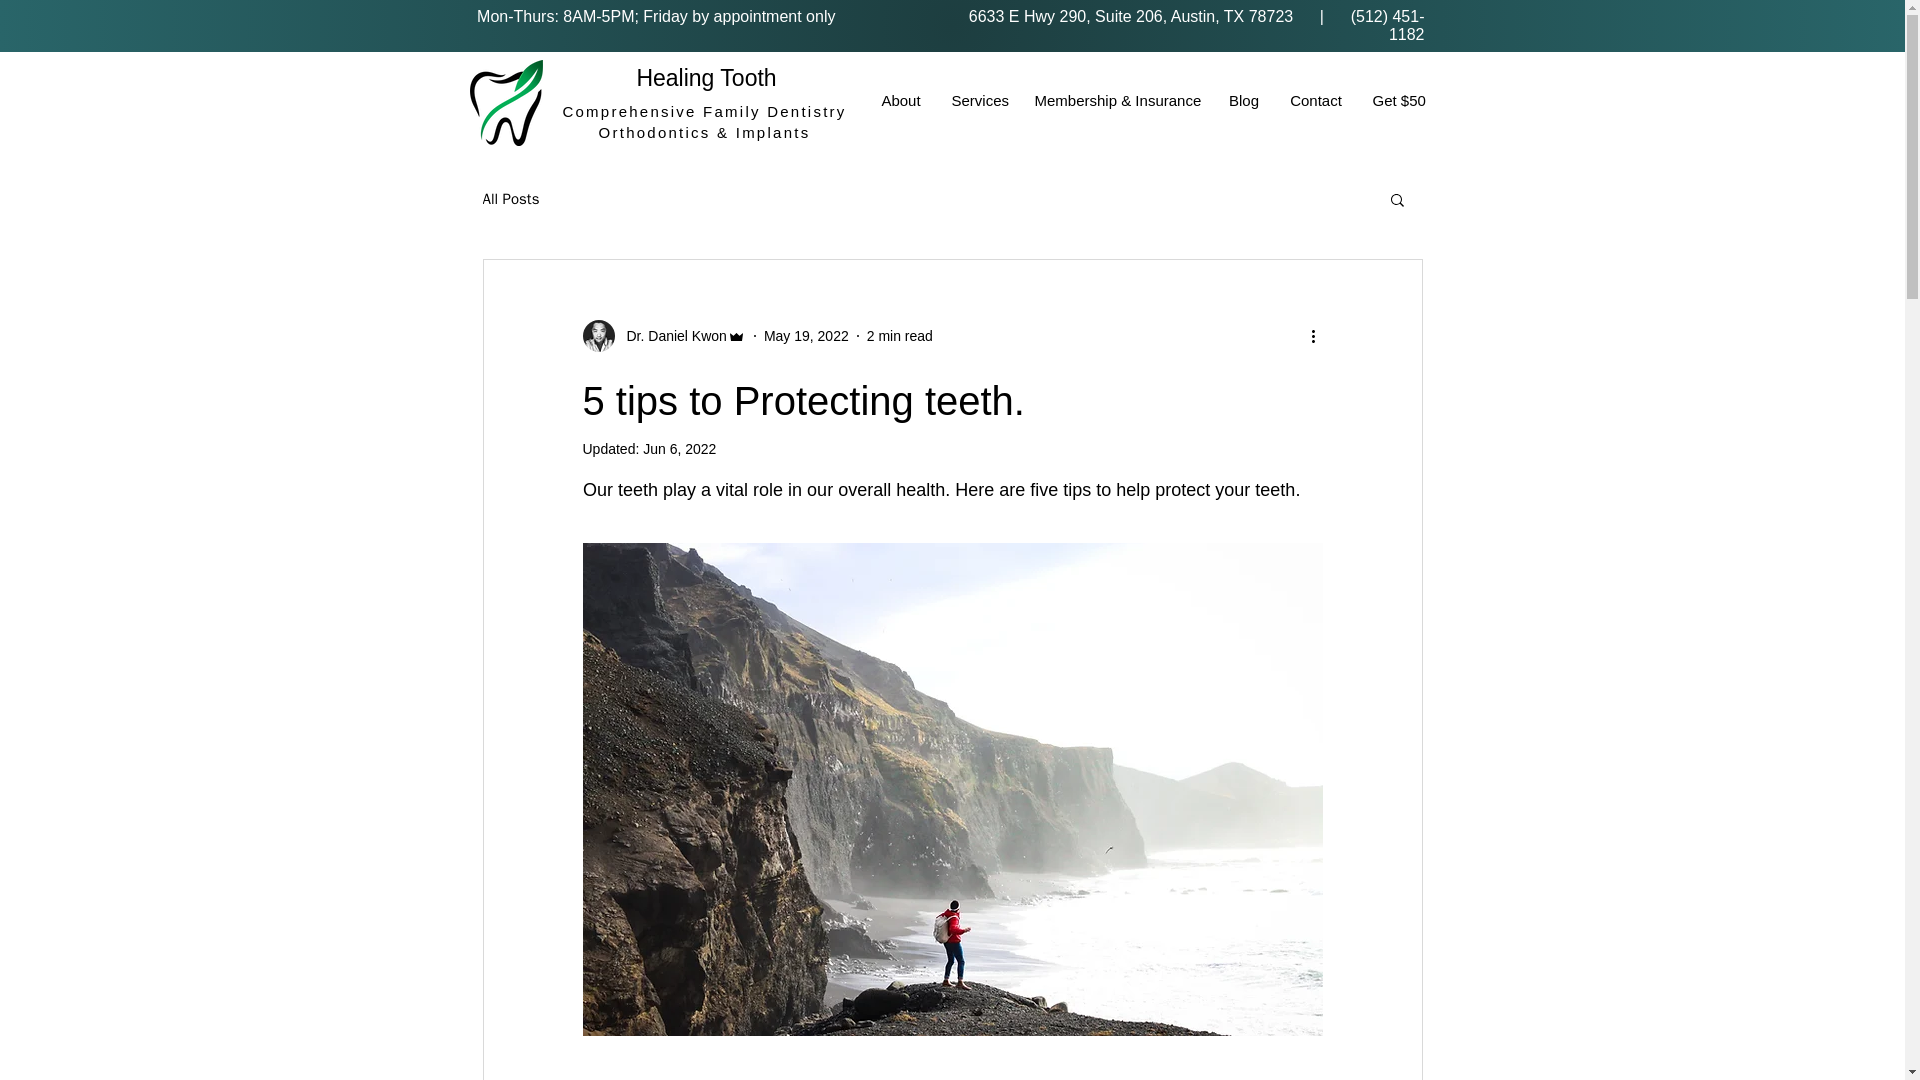 The width and height of the screenshot is (1920, 1080). Describe the element at coordinates (704, 110) in the screenshot. I see `Comprehensive Family Dentistry` at that location.